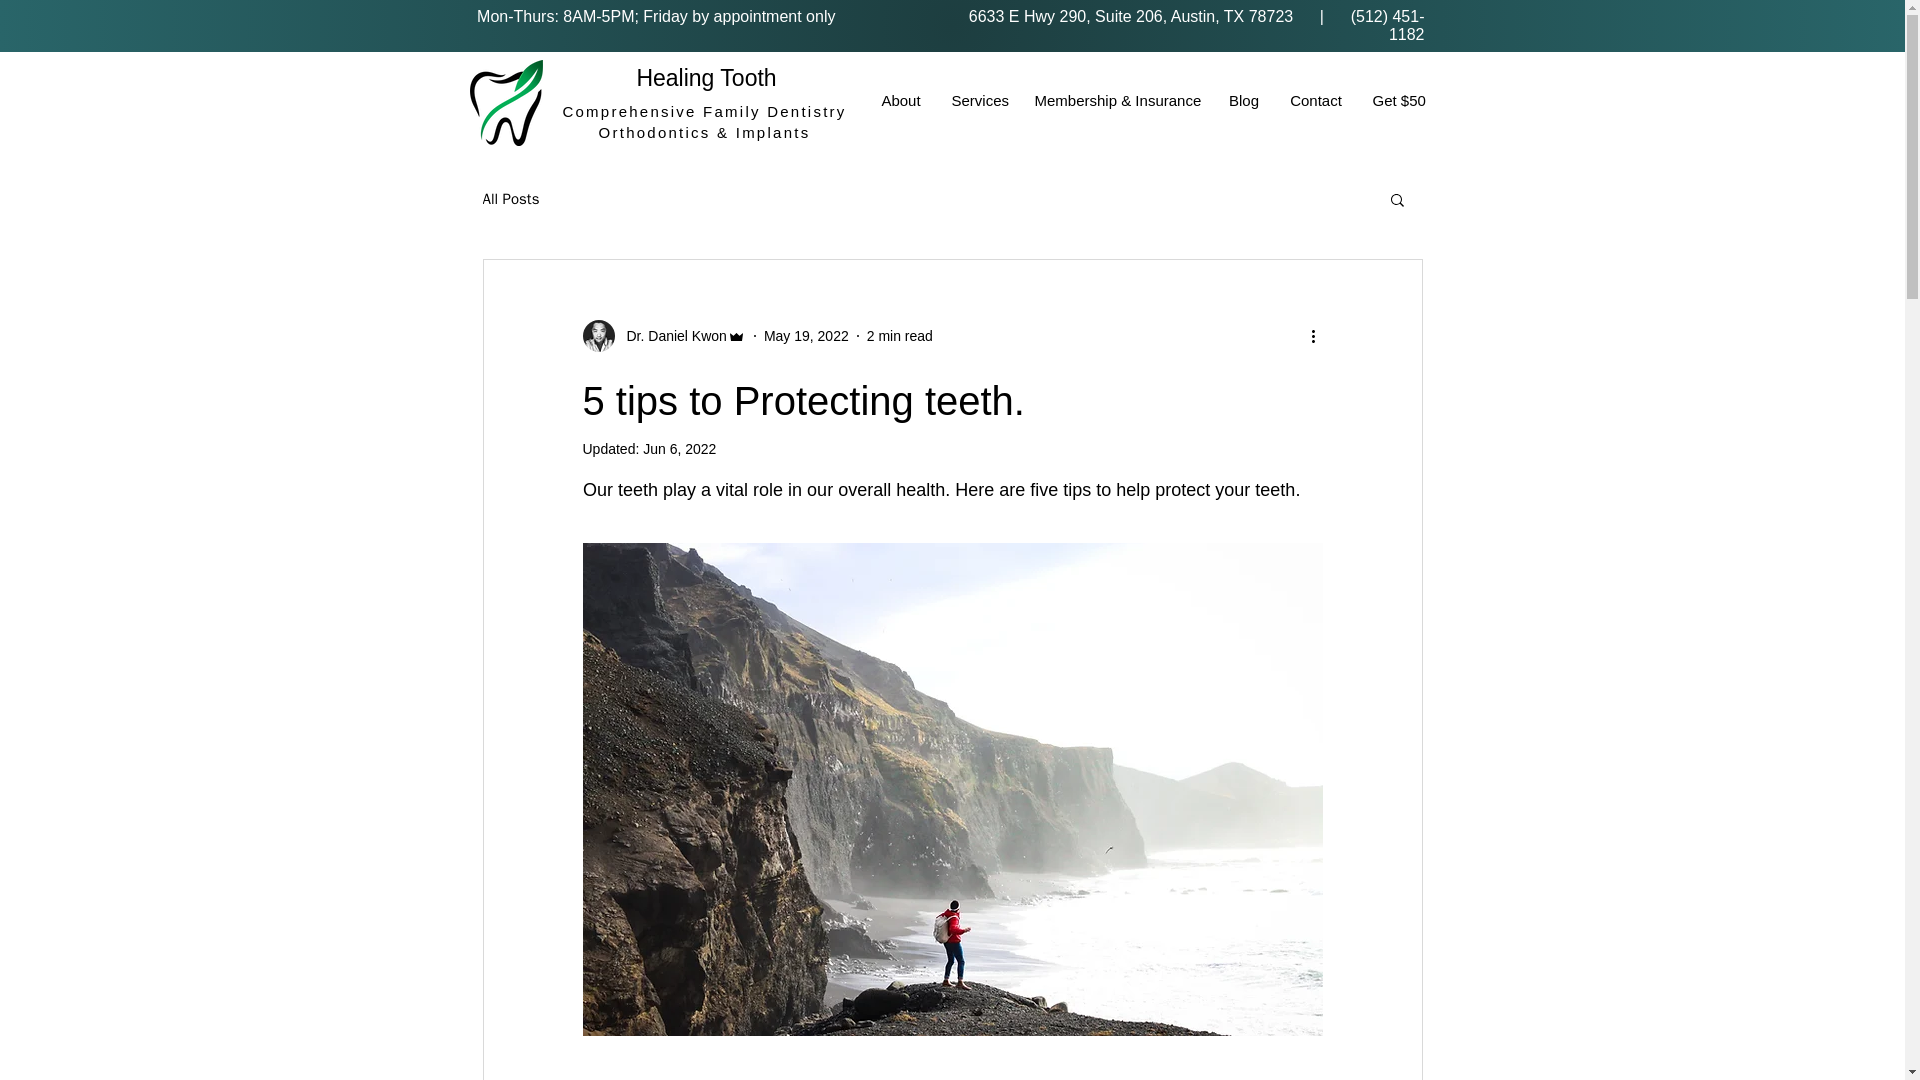 The width and height of the screenshot is (1920, 1080). Describe the element at coordinates (704, 110) in the screenshot. I see `Comprehensive Family Dentistry` at that location.